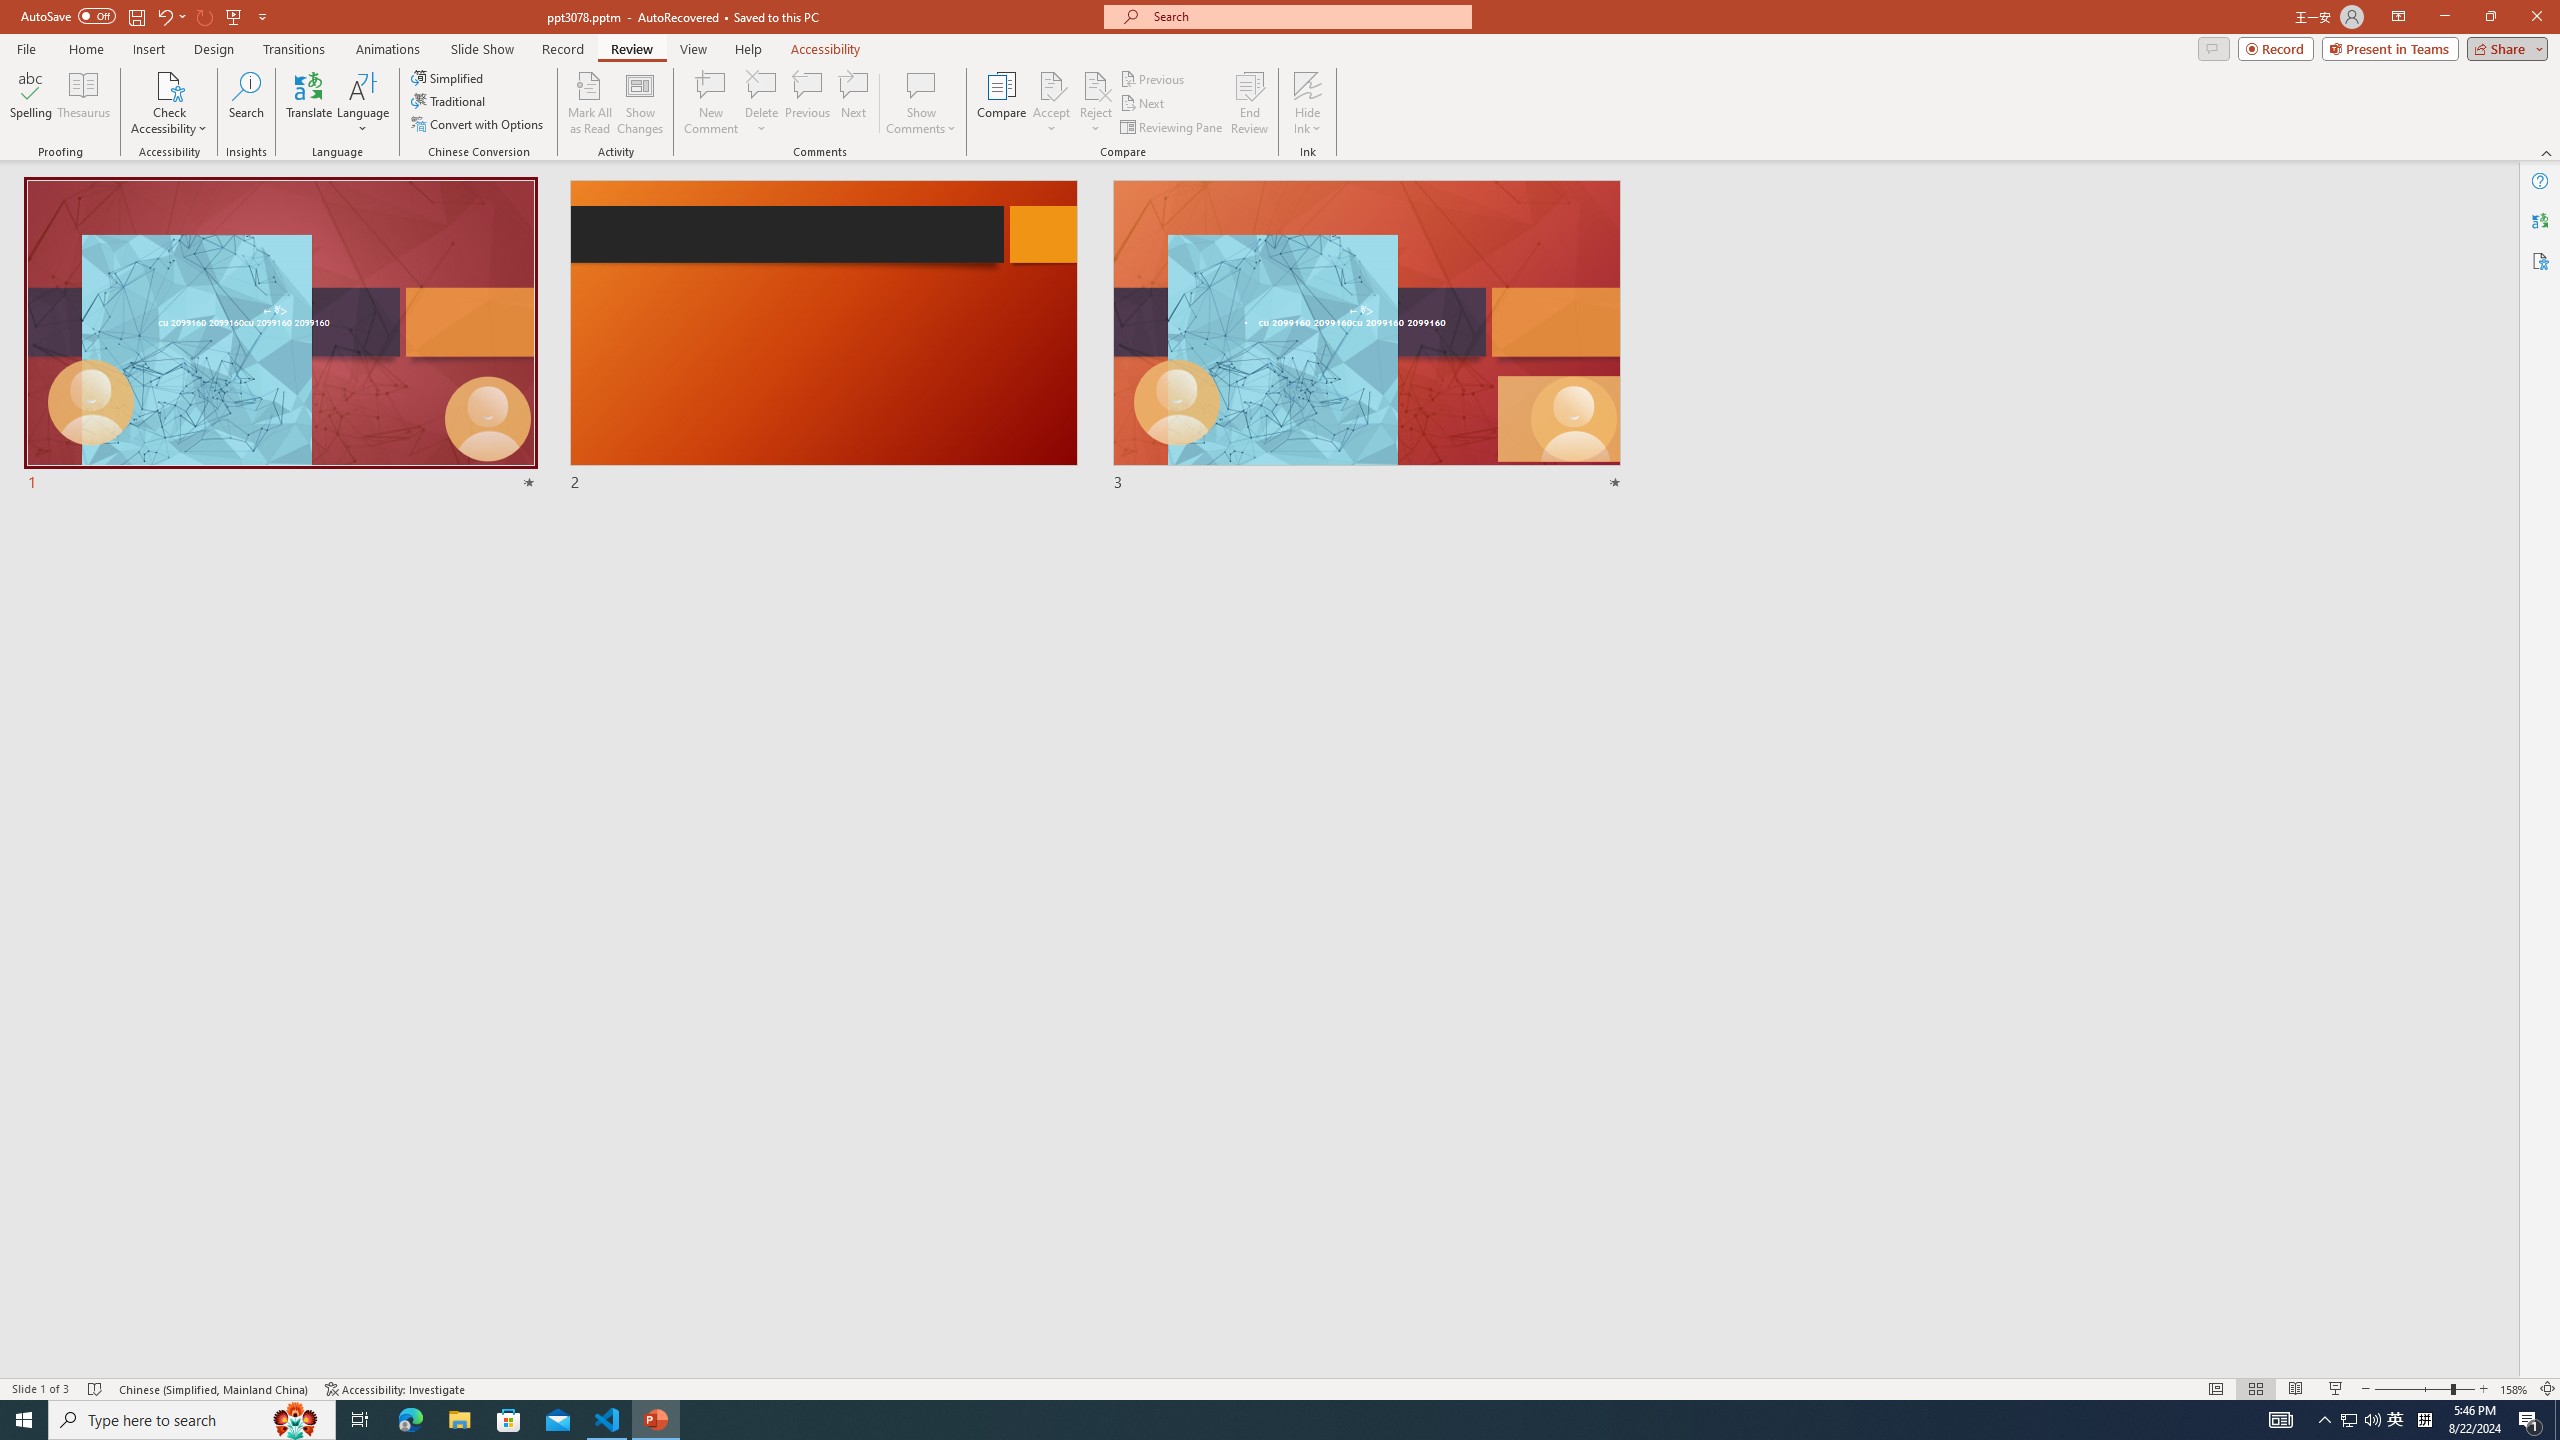  What do you see at coordinates (1052, 85) in the screenshot?
I see `Accept Change` at bounding box center [1052, 85].